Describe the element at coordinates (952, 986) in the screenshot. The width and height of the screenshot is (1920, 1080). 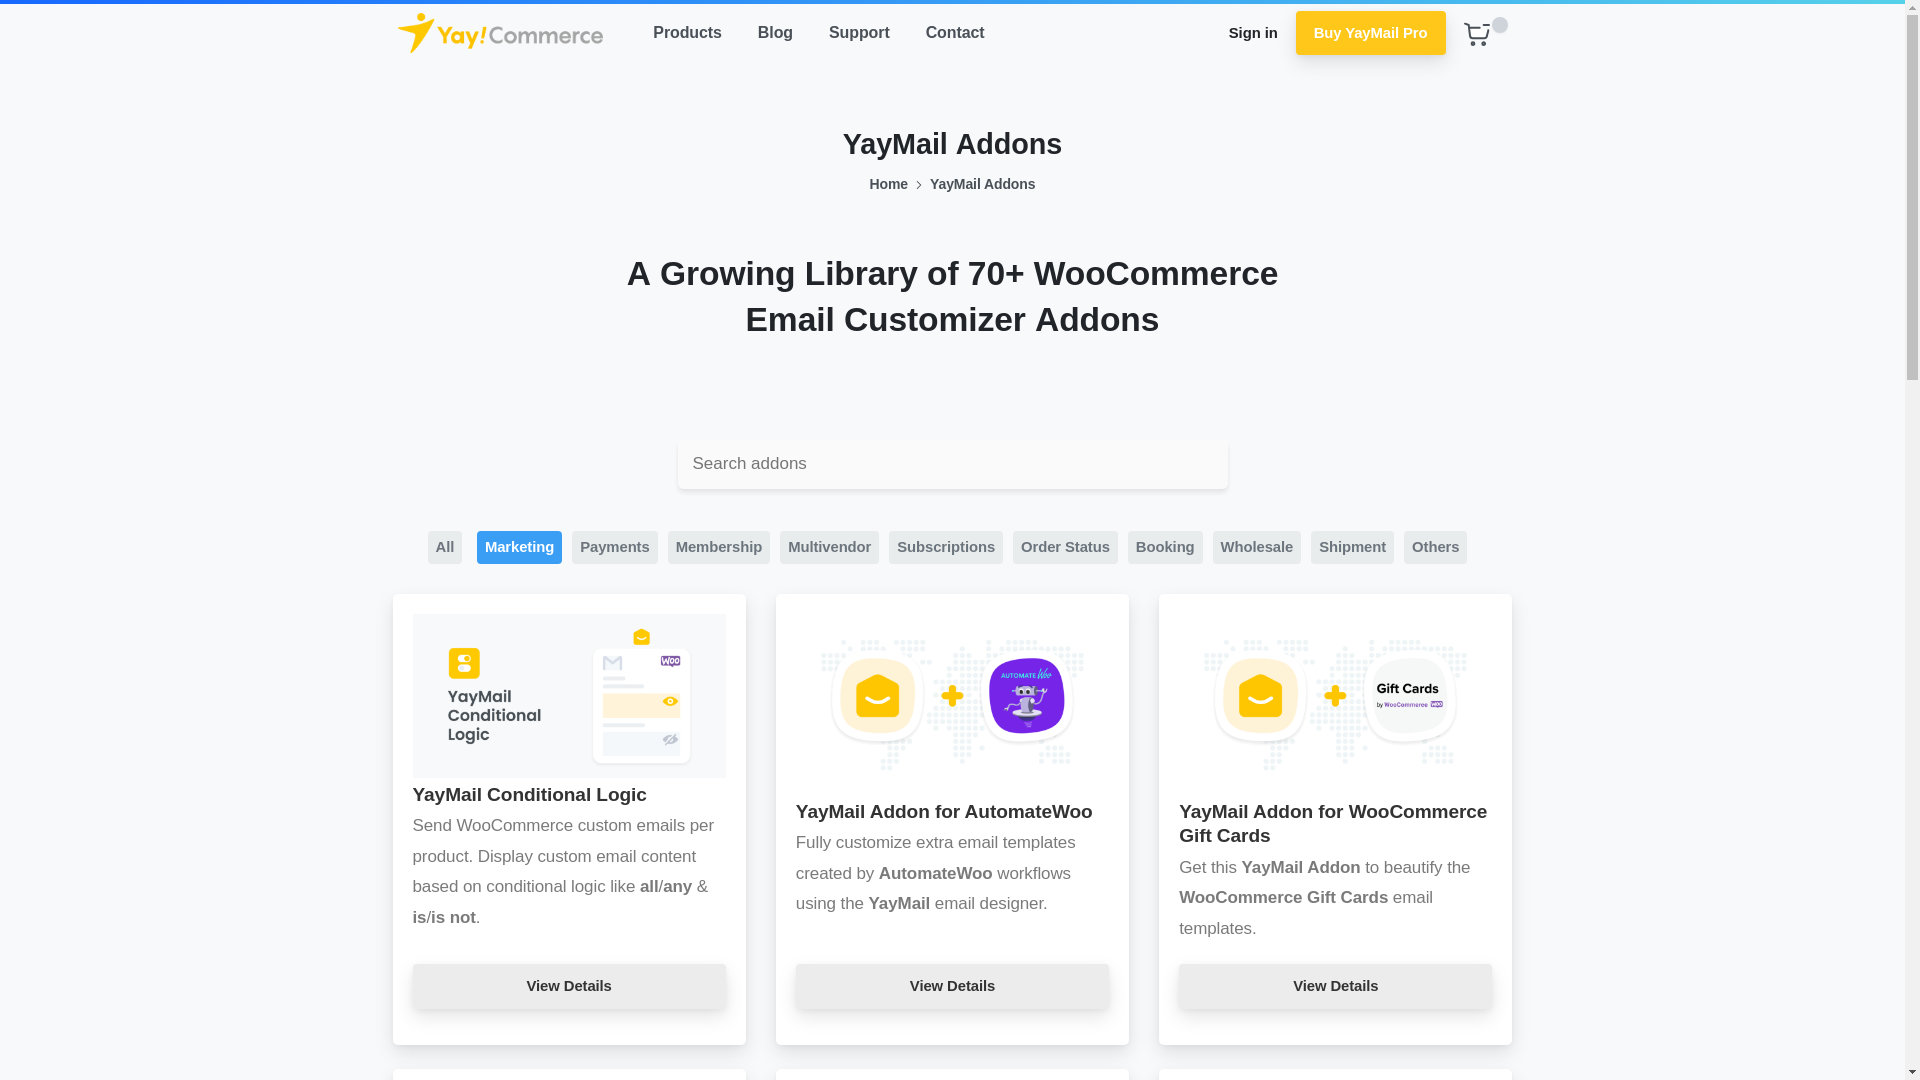
I see `View Details` at that location.